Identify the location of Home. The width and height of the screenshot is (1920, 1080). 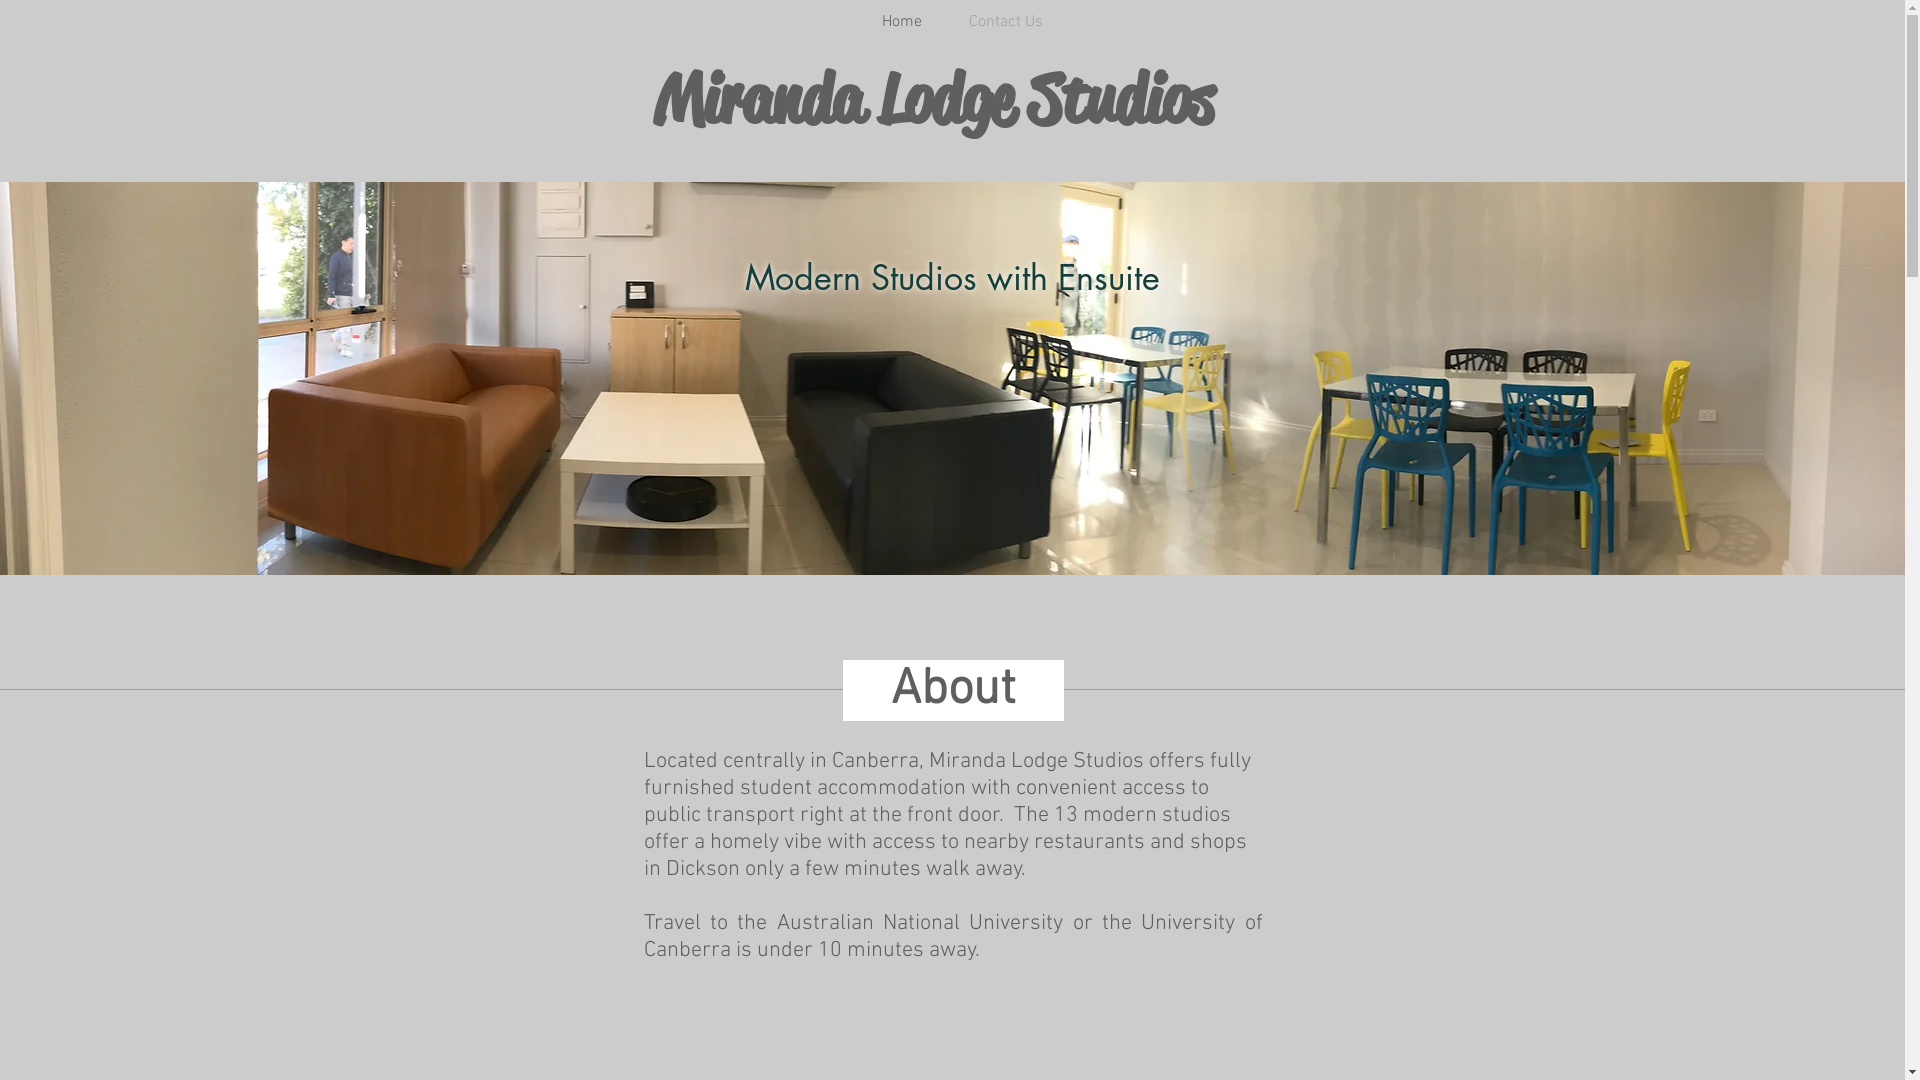
(902, 22).